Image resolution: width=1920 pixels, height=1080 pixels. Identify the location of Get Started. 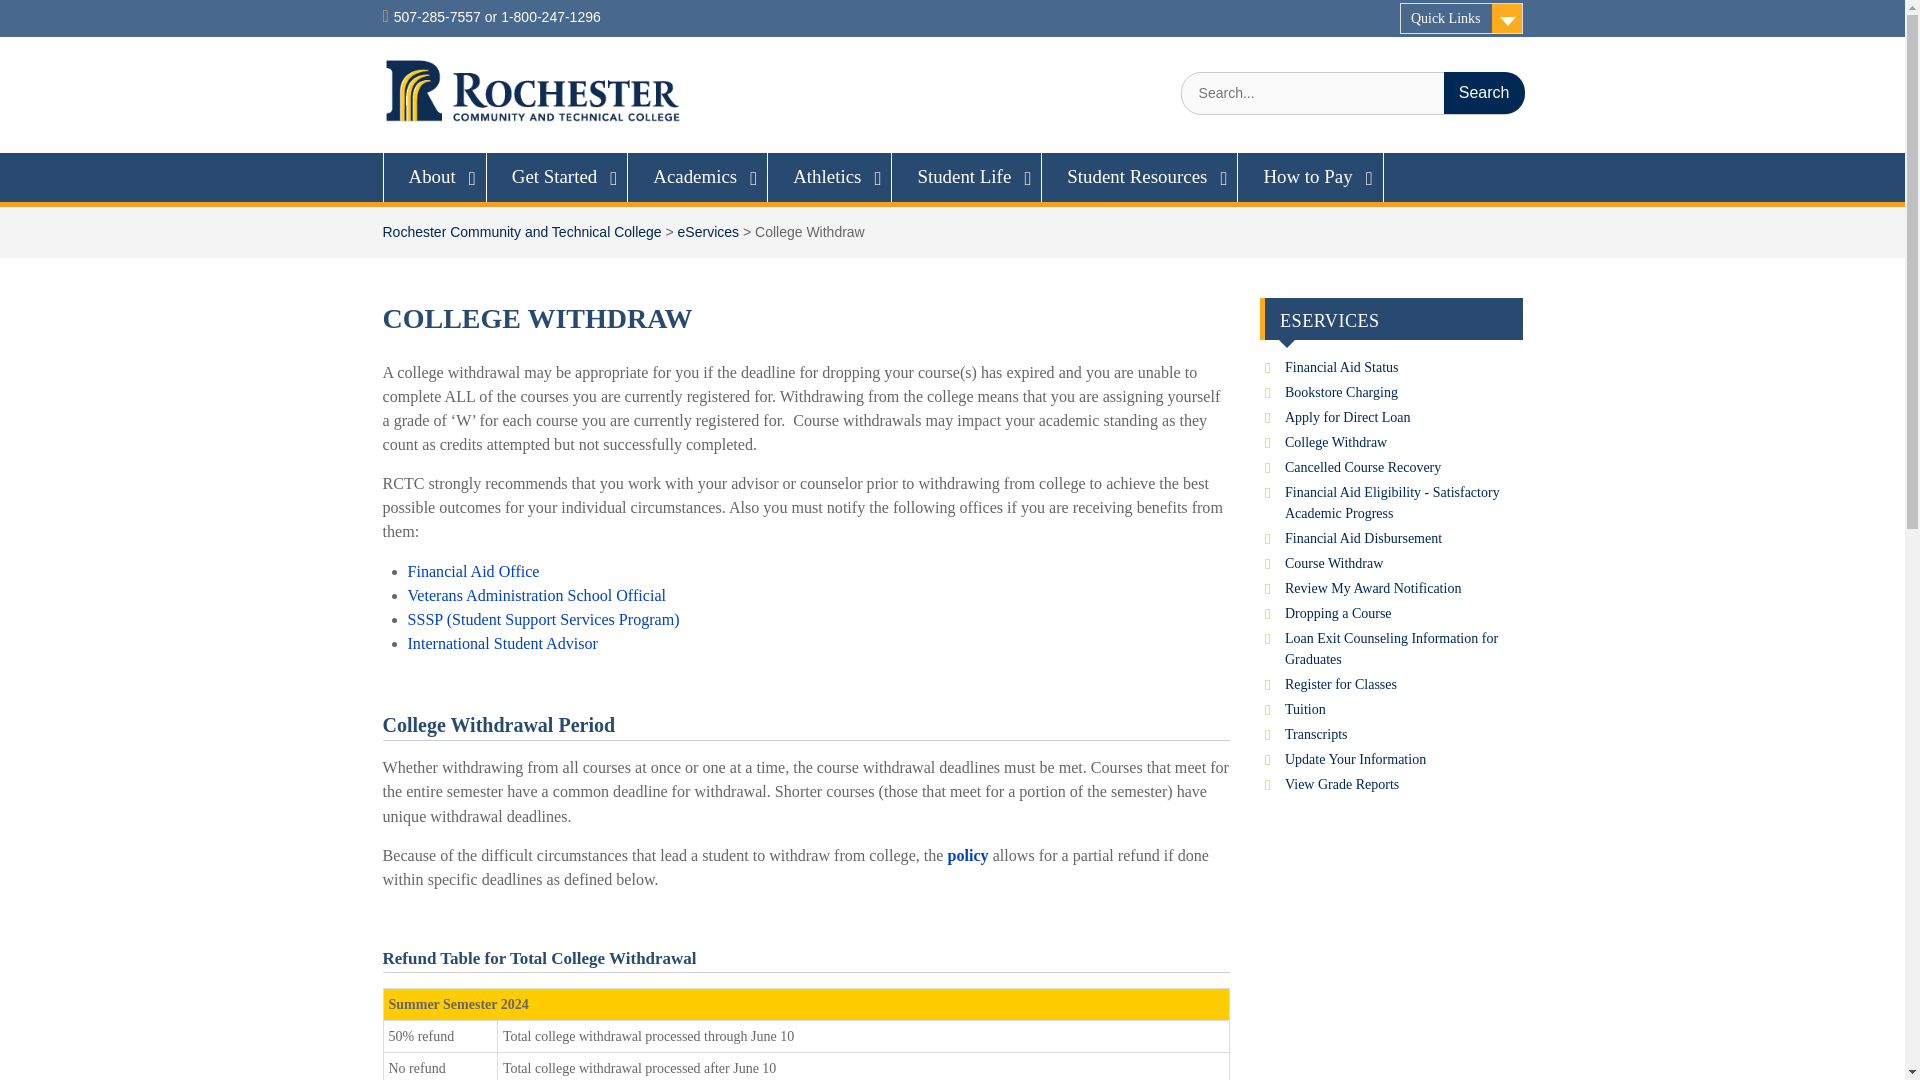
(558, 176).